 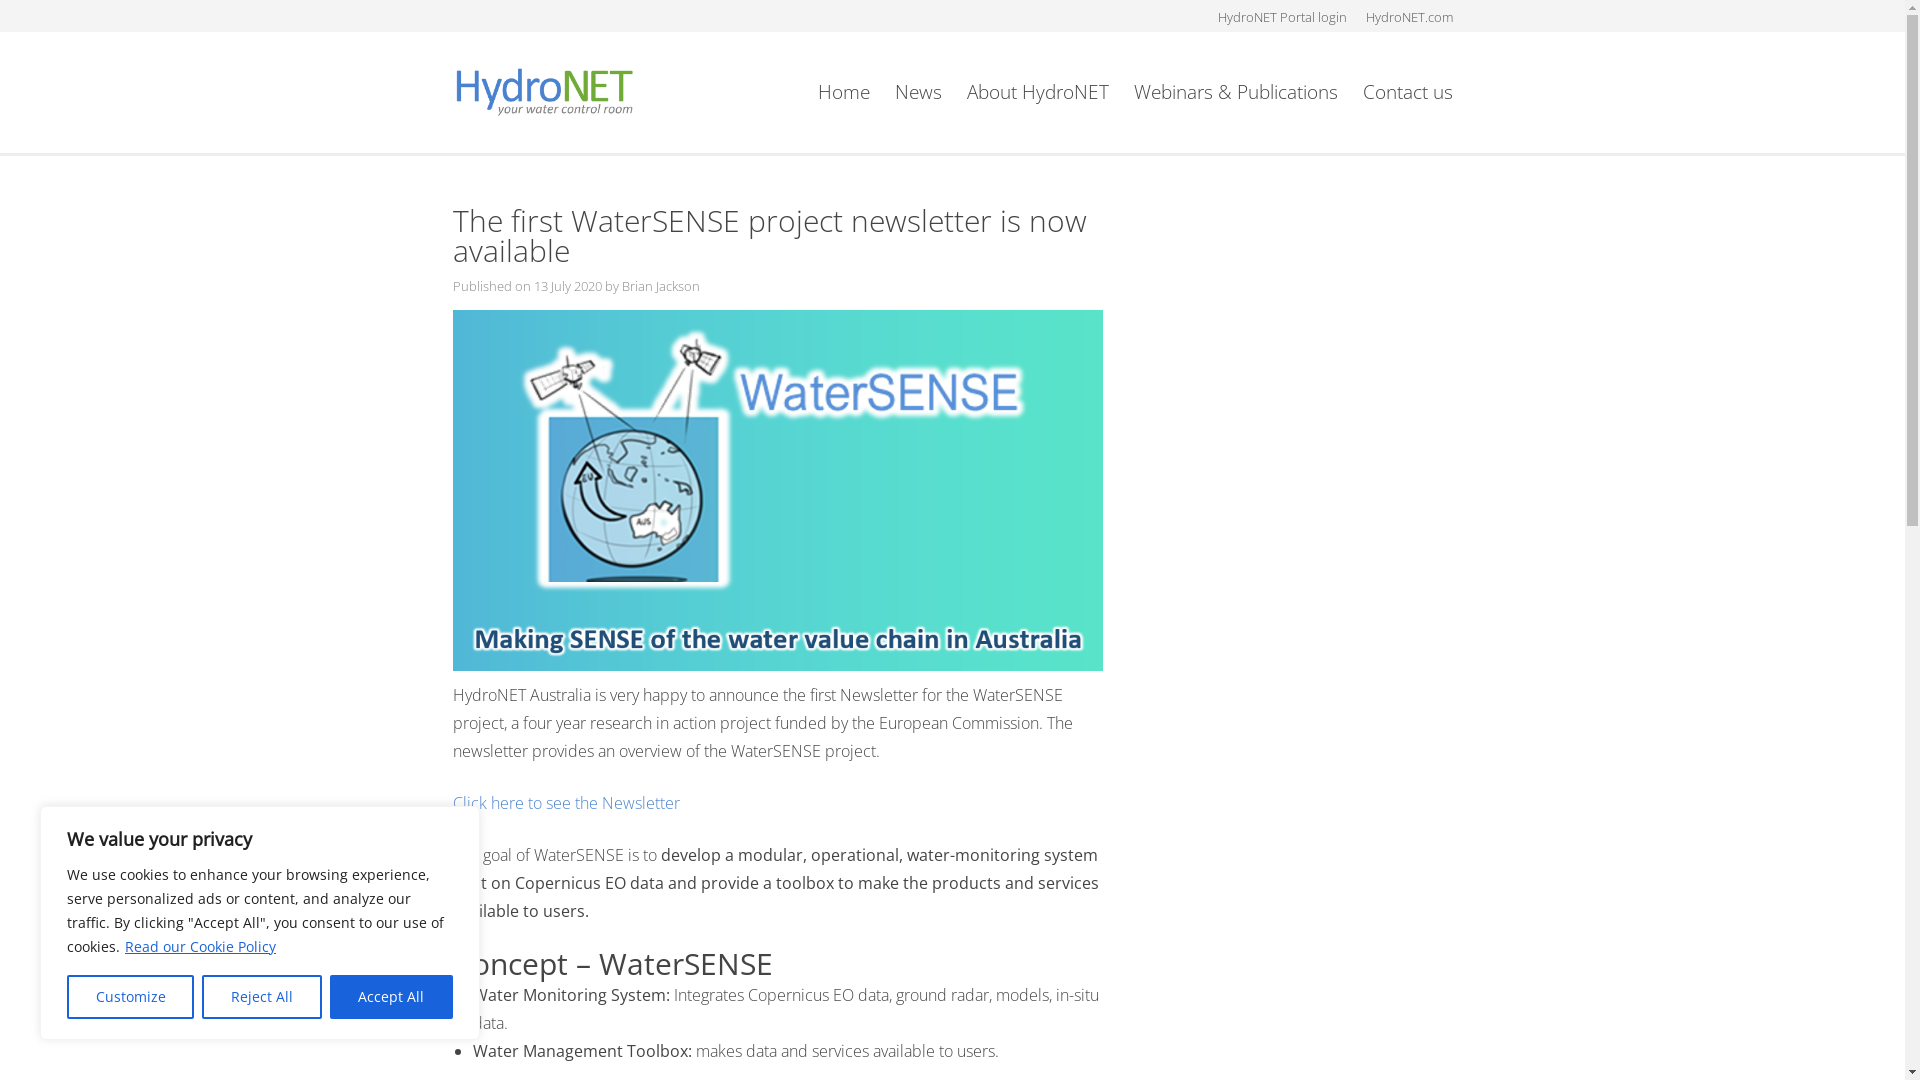 I want to click on Accept All, so click(x=392, y=997).